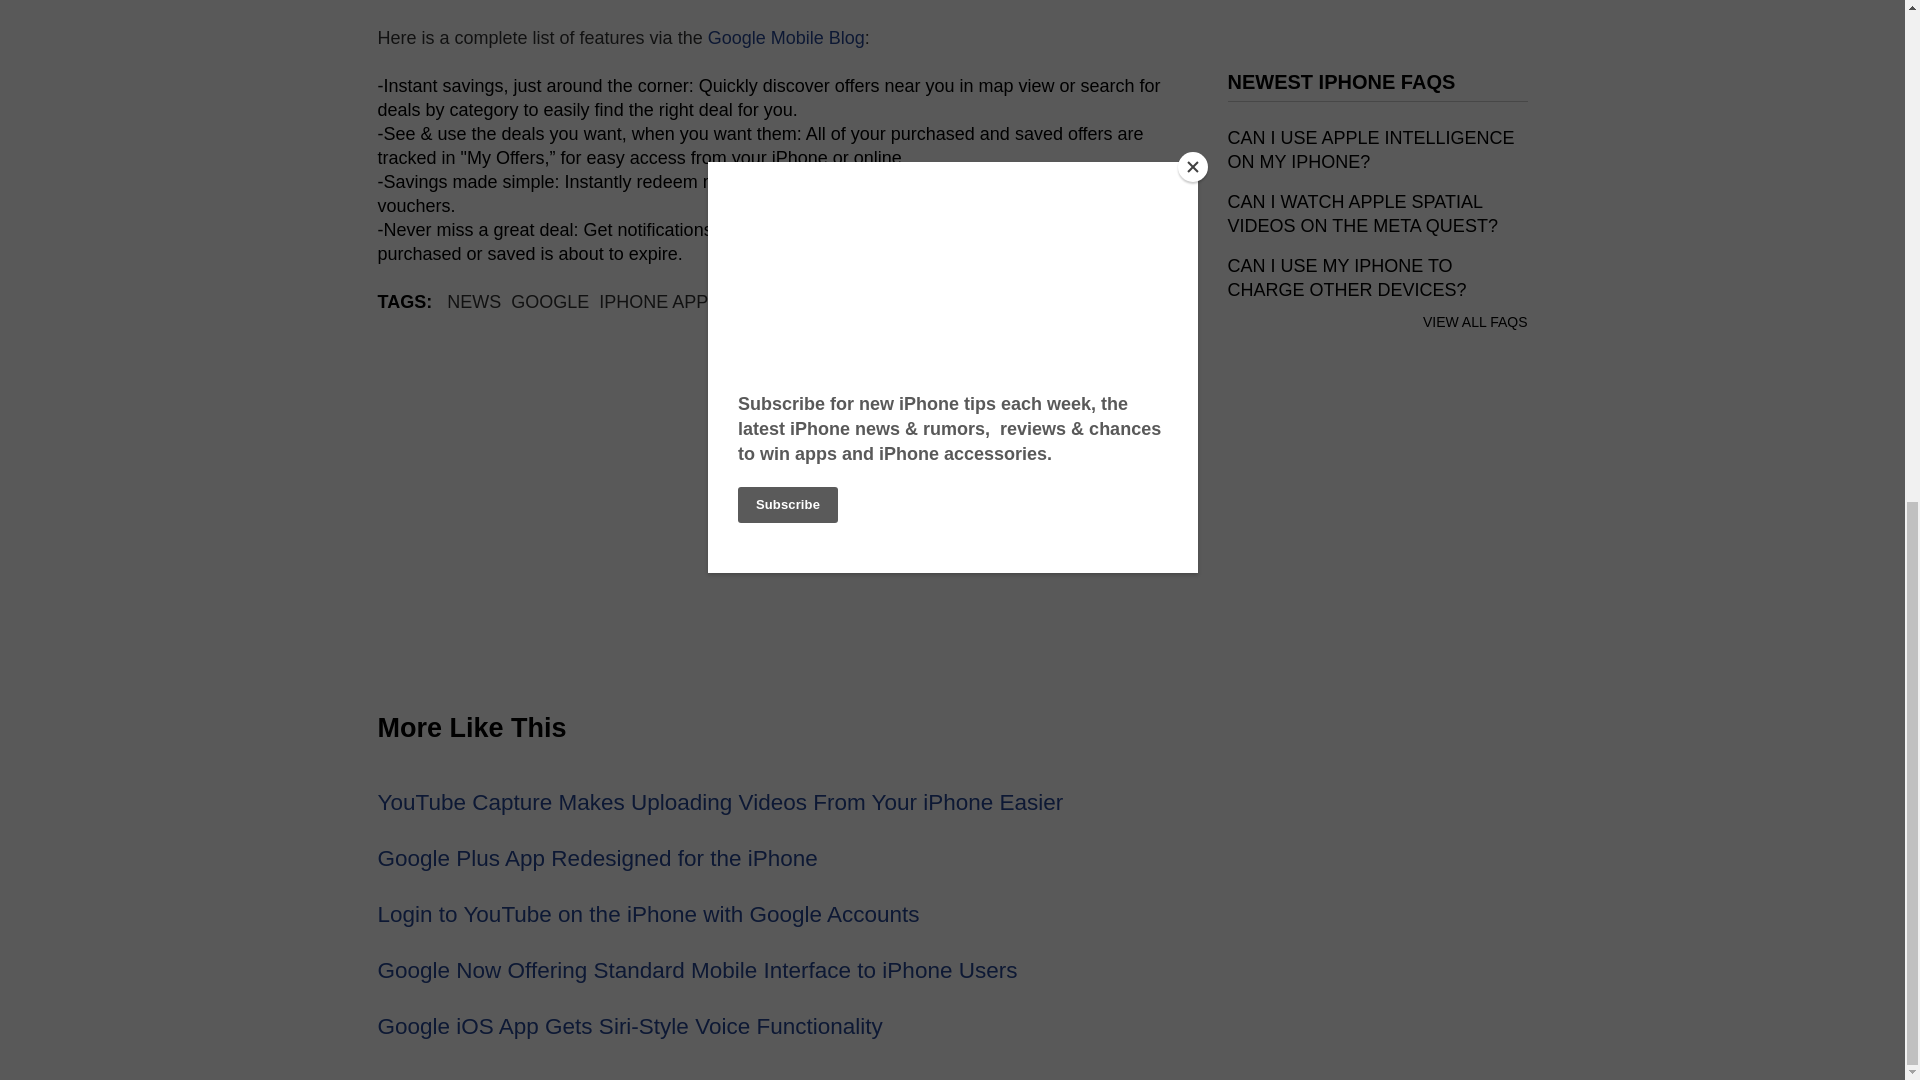 The image size is (1920, 1080). Describe the element at coordinates (630, 1026) in the screenshot. I see `Google iOS App Gets Siri-Style Voice Functionality` at that location.